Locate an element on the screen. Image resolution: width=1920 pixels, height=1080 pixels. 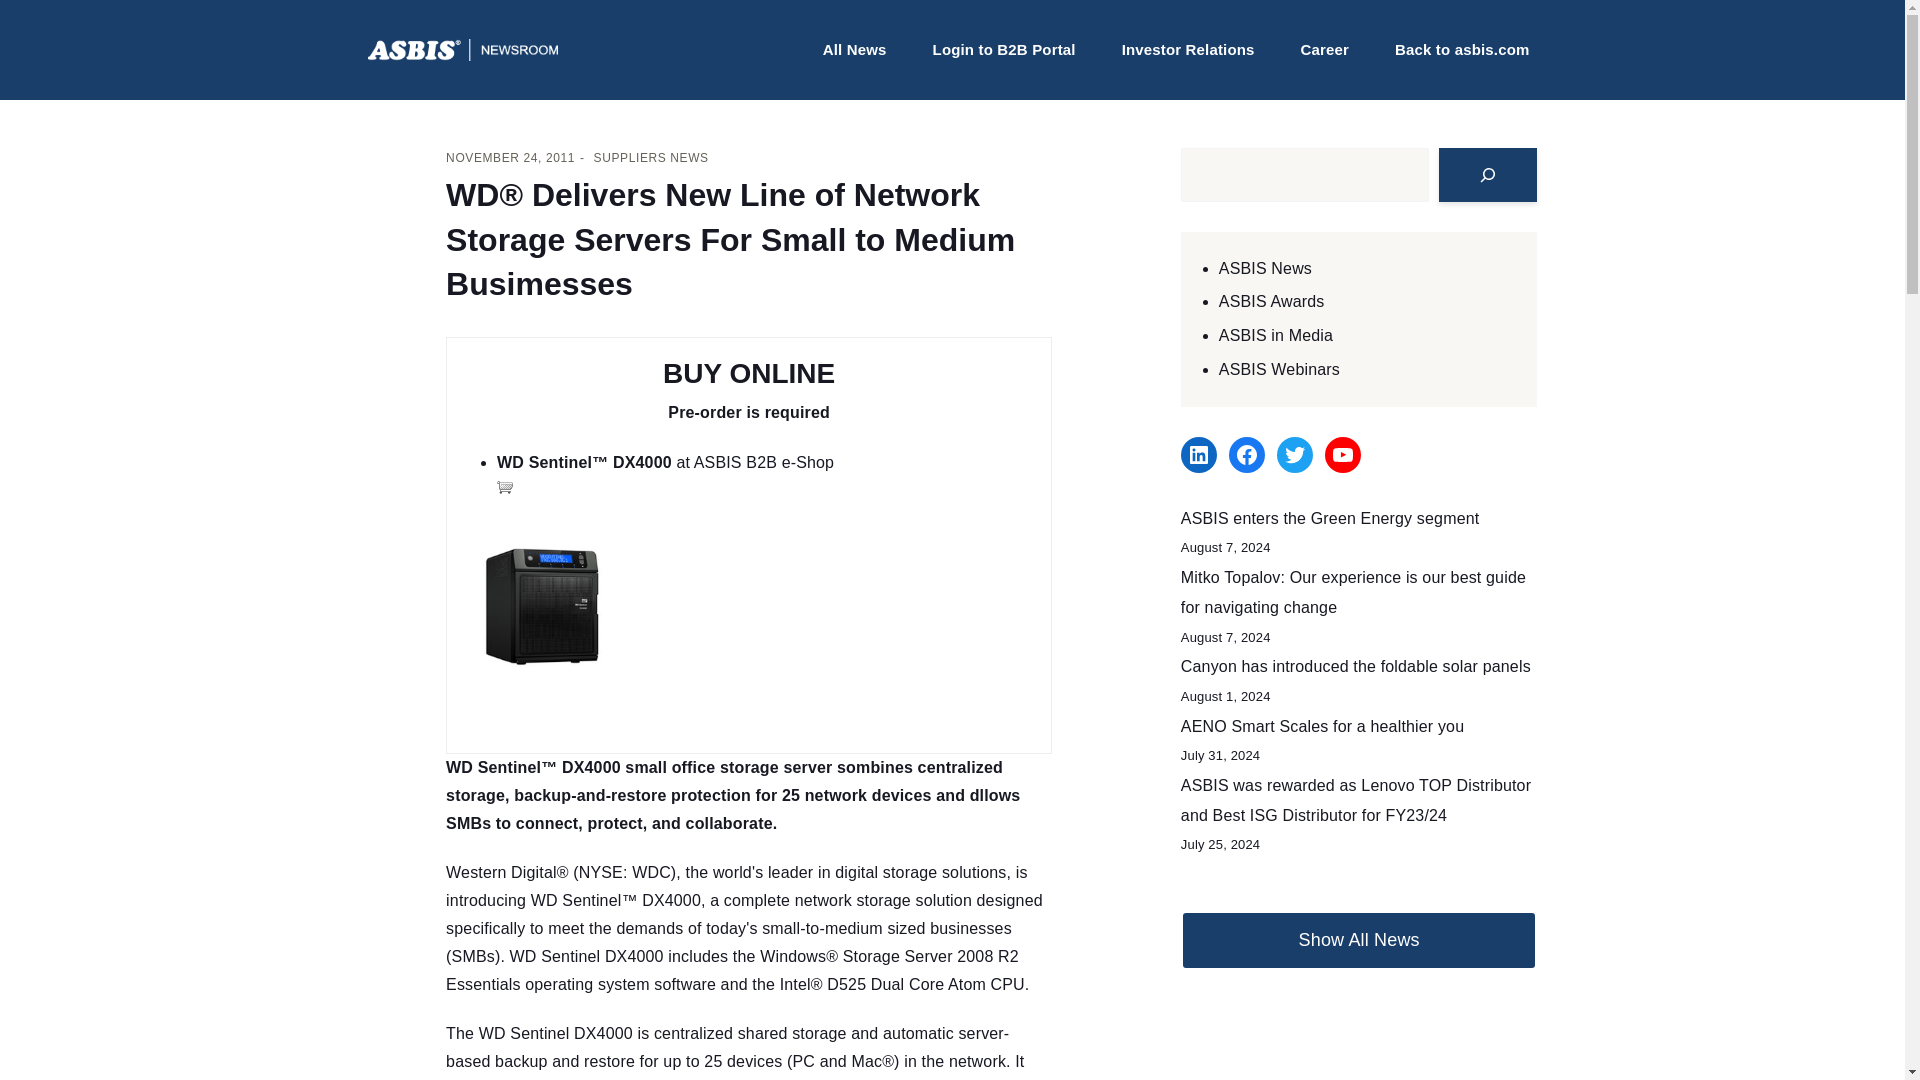
Canyon has introduced the foldable solar panels is located at coordinates (1355, 666).